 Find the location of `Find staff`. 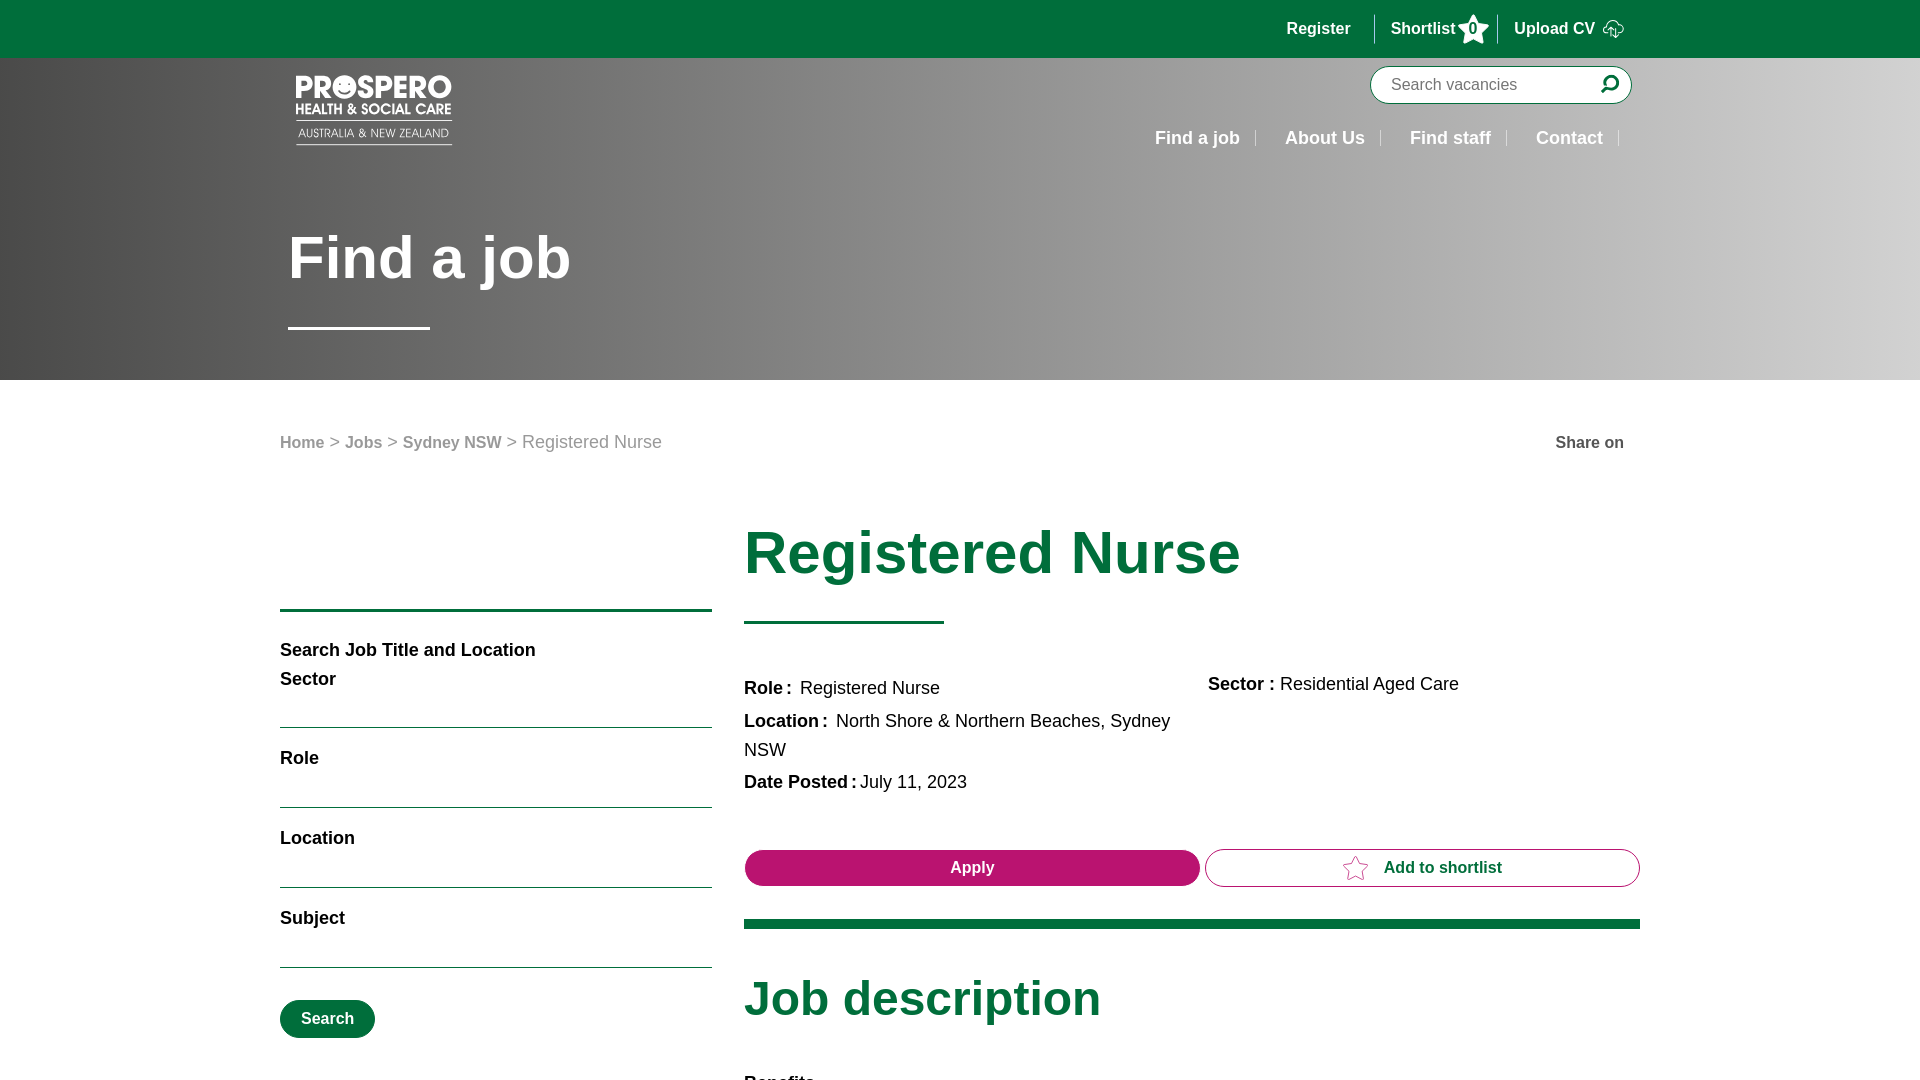

Find staff is located at coordinates (1450, 138).